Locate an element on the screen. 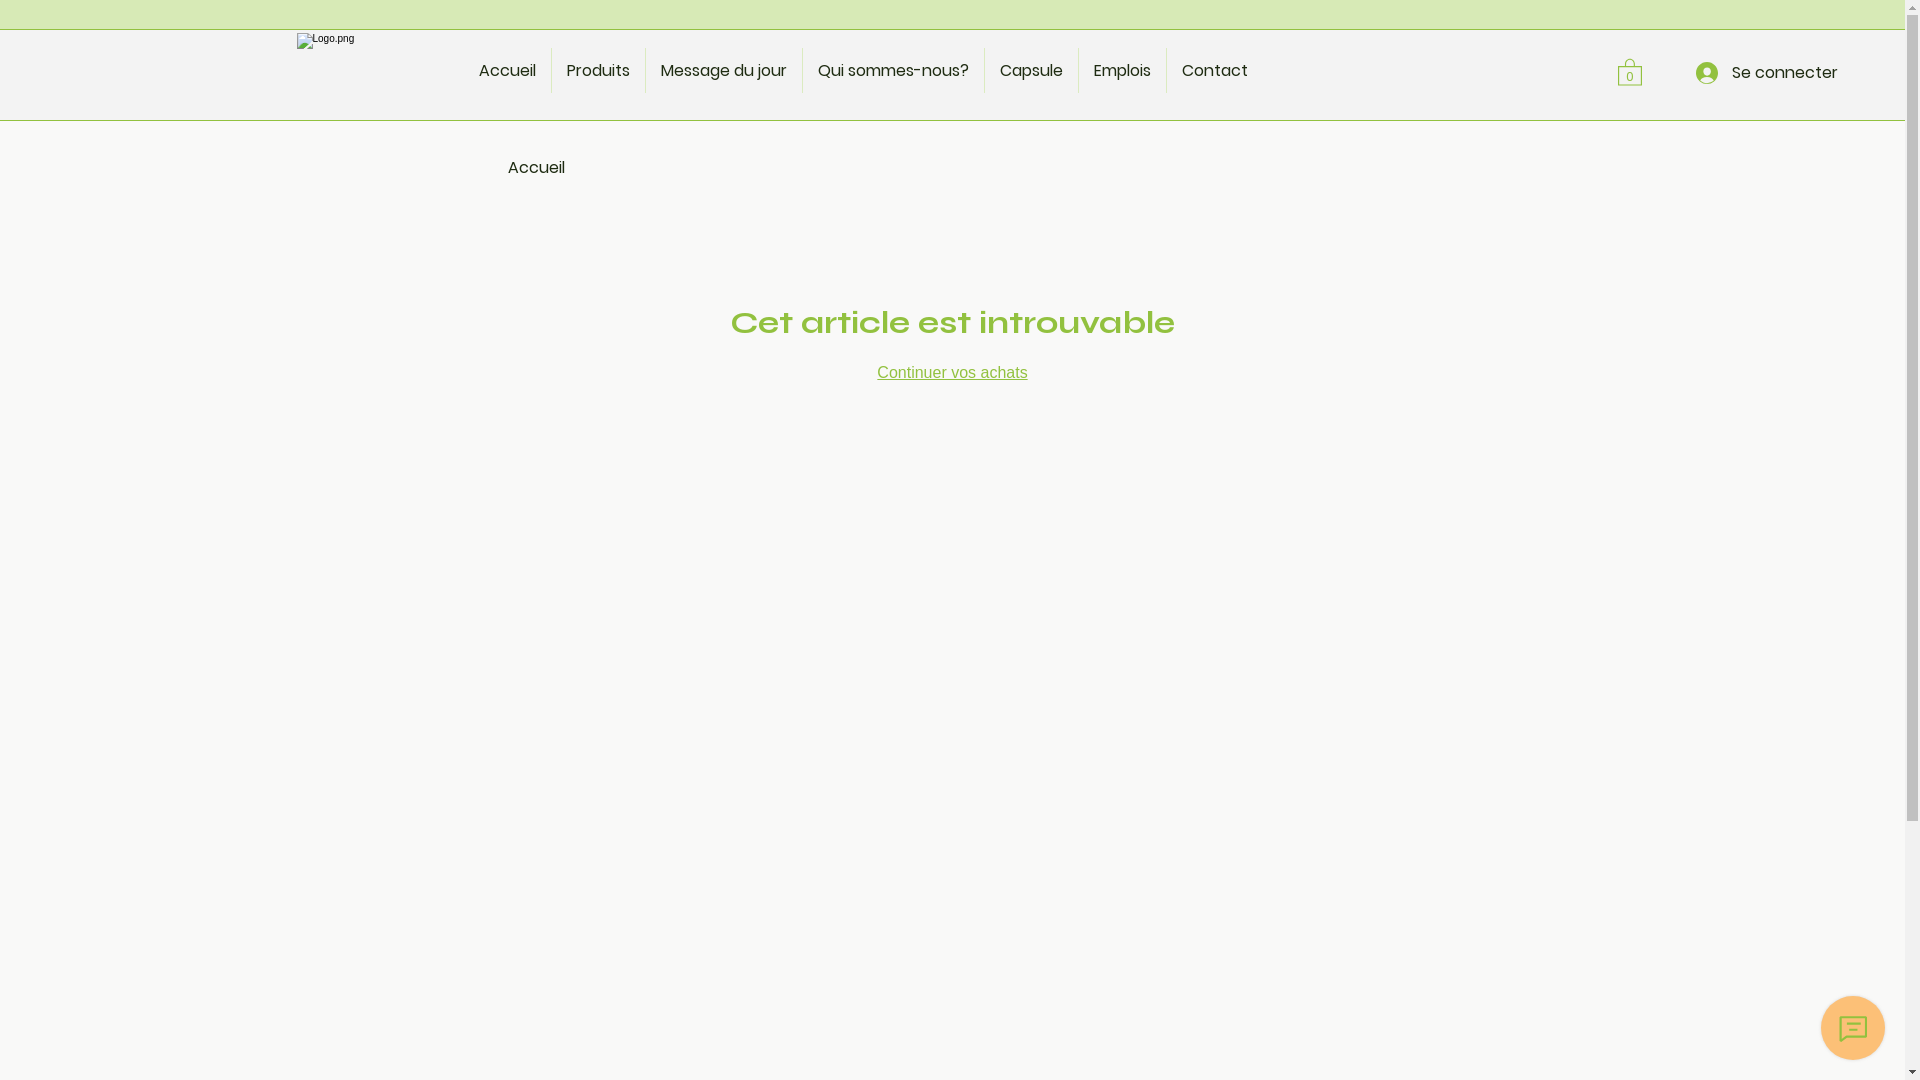 The height and width of the screenshot is (1080, 1920). Message du jour is located at coordinates (724, 70).